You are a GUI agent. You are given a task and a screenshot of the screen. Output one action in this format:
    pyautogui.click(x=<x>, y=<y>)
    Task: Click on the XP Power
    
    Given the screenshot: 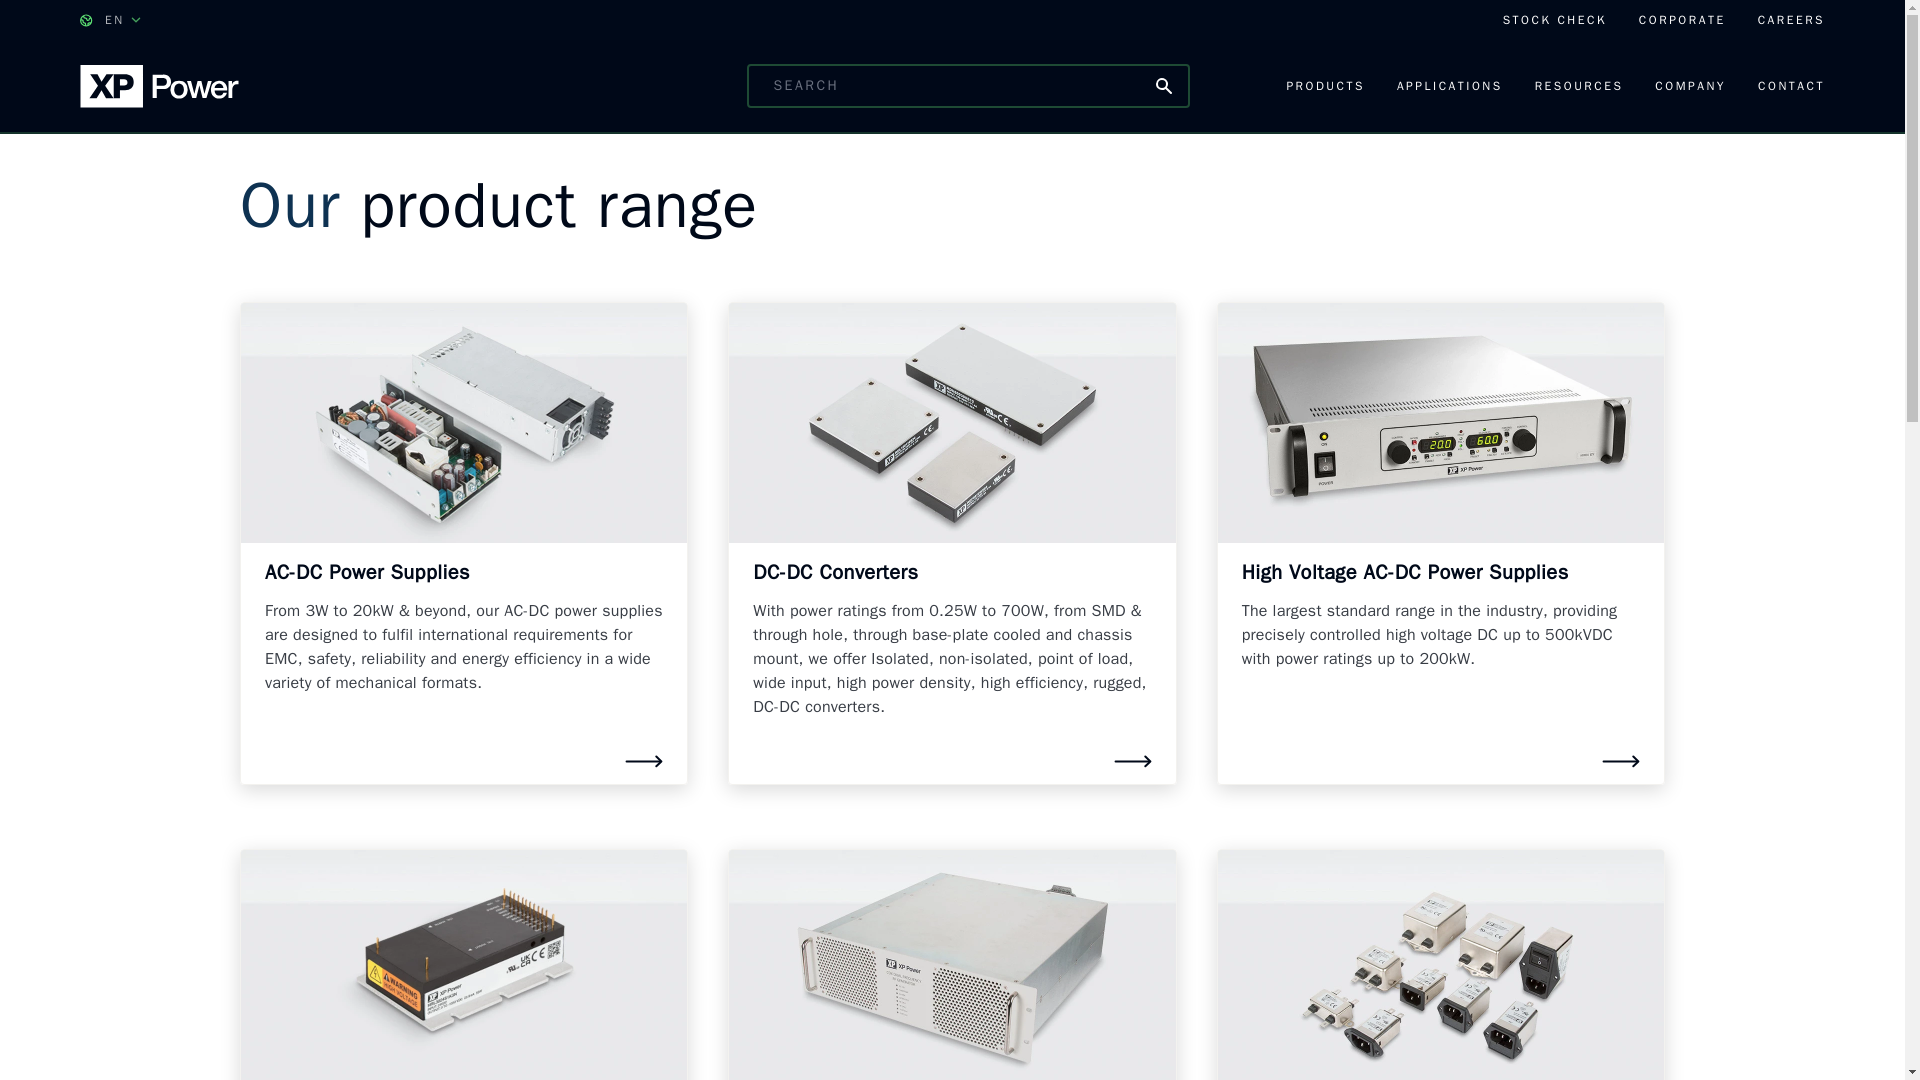 What is the action you would take?
    pyautogui.click(x=159, y=84)
    